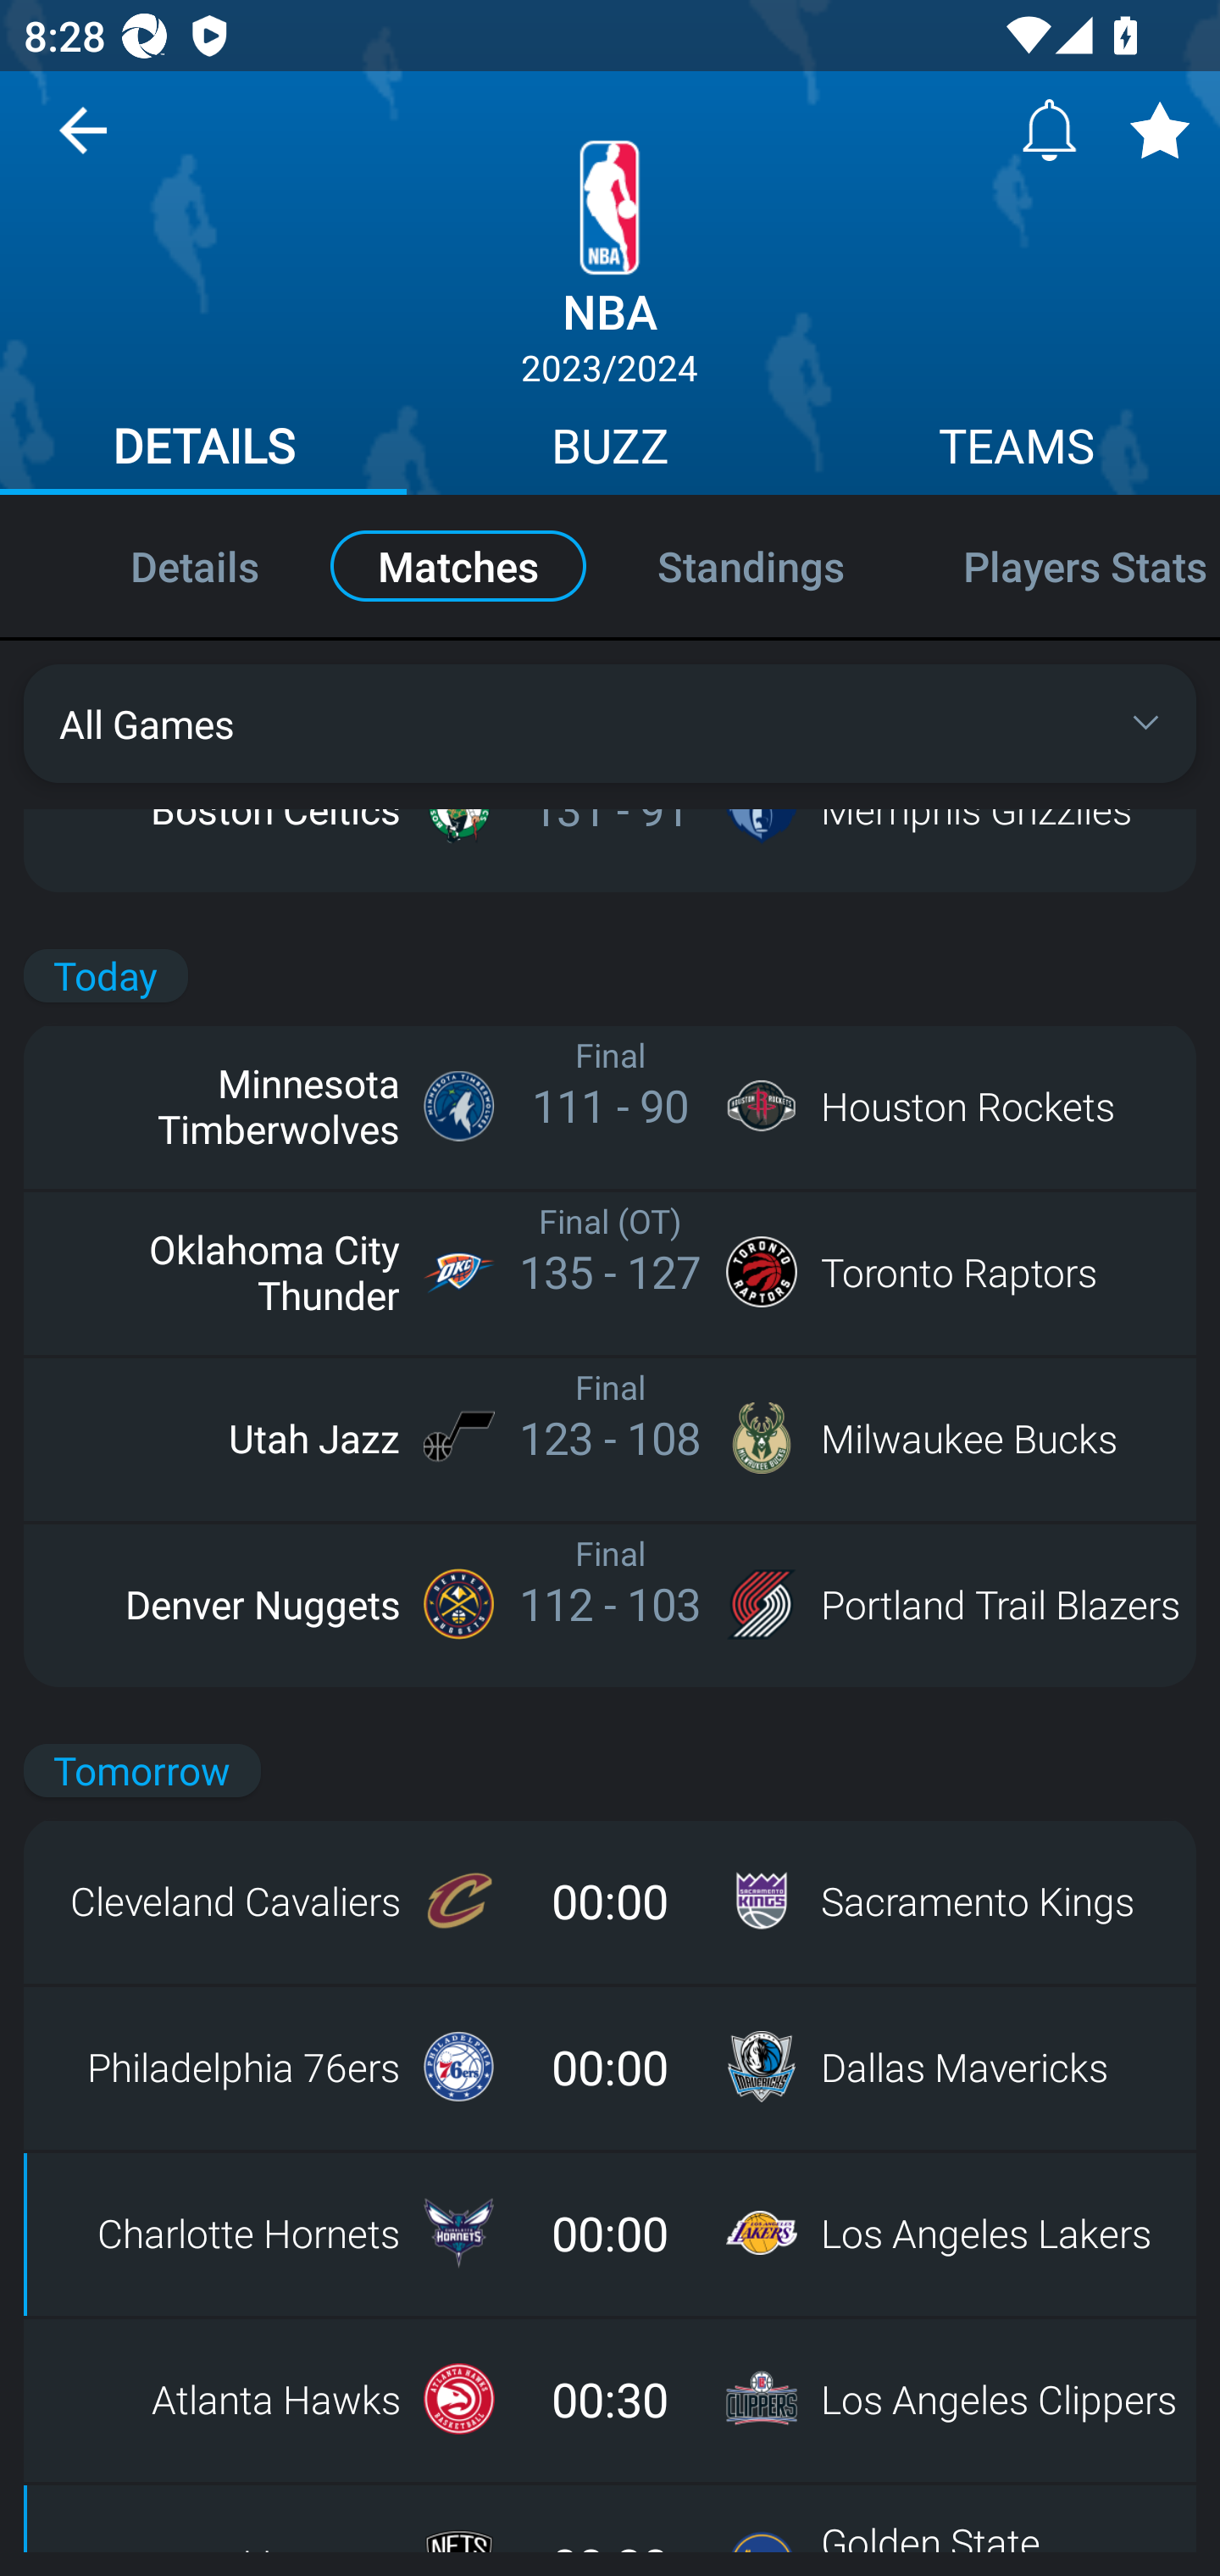 This screenshot has width=1220, height=2576. Describe the element at coordinates (610, 2398) in the screenshot. I see `Atlanta Hawks 00:30 Los Angeles Clippers` at that location.